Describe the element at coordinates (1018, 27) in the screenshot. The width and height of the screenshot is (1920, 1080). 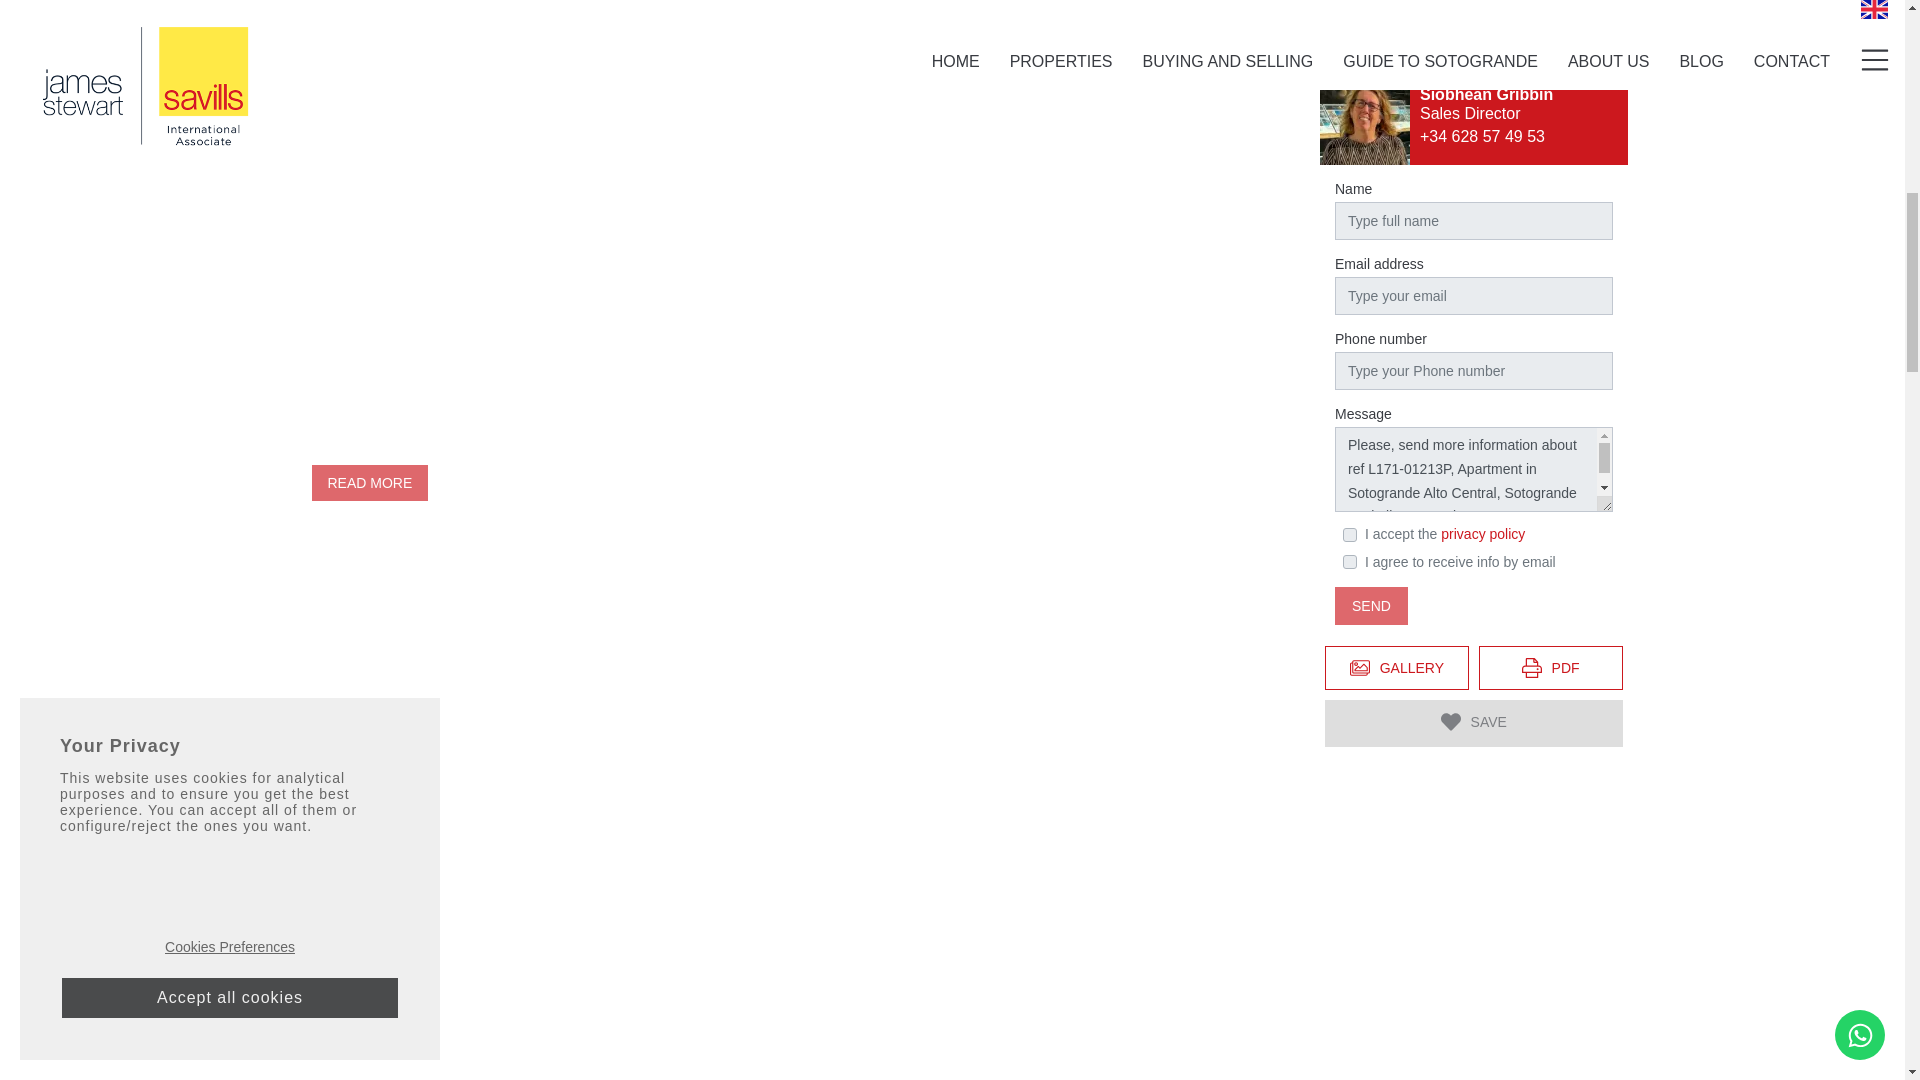
I see `VIEW MORE` at that location.